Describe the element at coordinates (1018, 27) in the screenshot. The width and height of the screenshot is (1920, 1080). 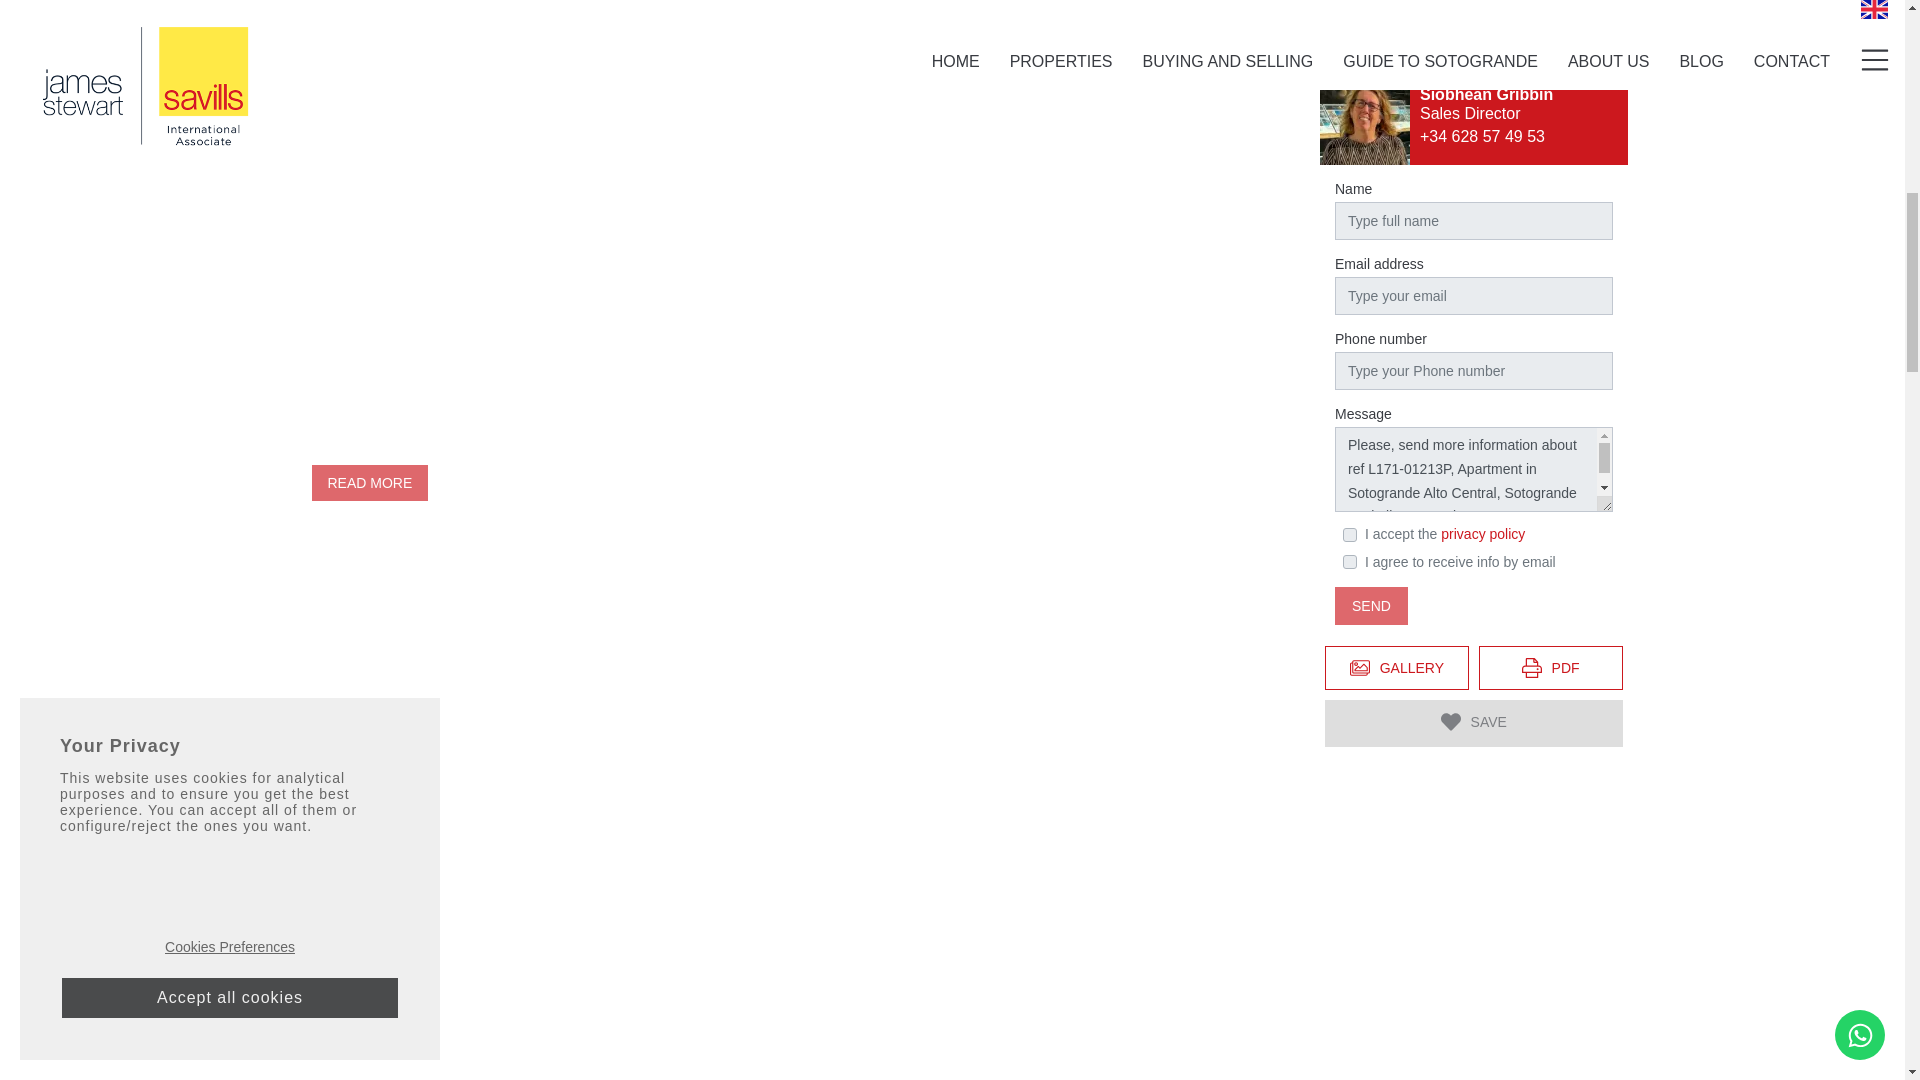
I see `VIEW MORE` at that location.